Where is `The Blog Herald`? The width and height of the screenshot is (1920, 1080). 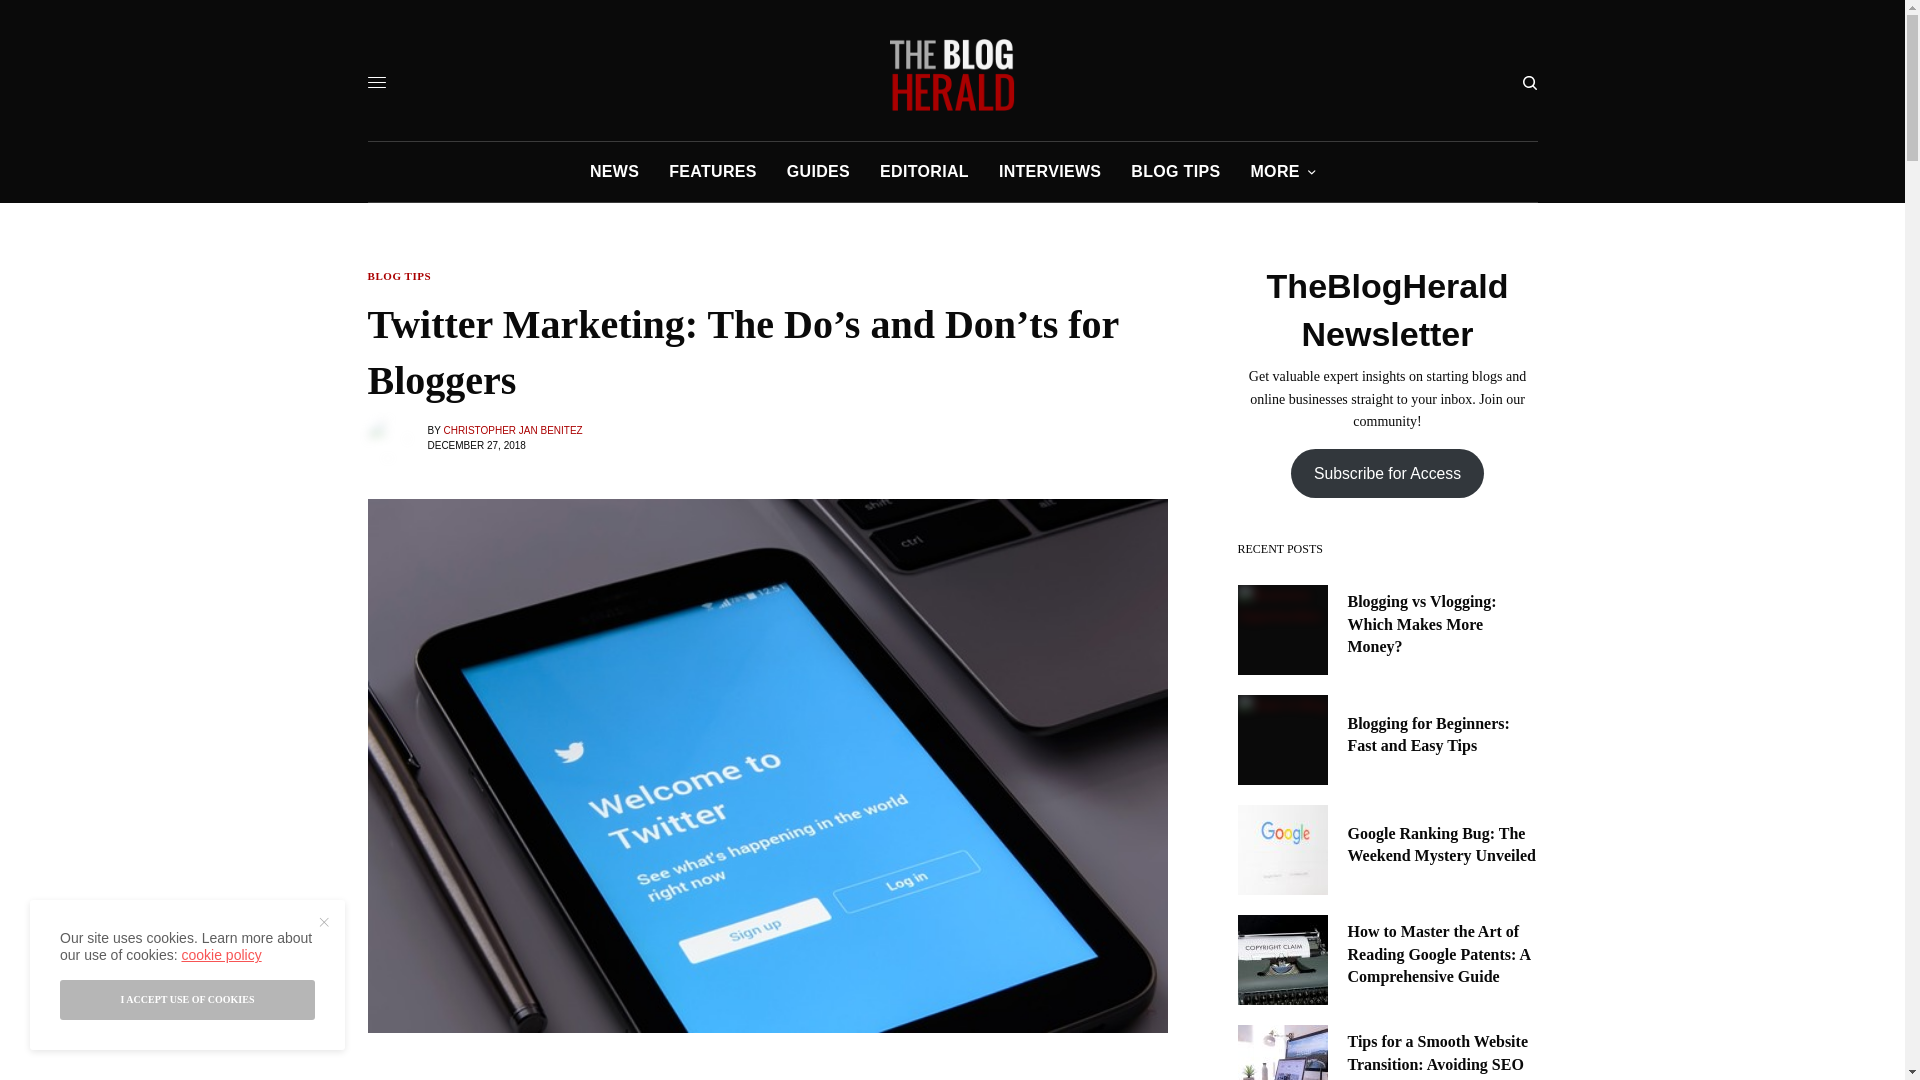 The Blog Herald is located at coordinates (952, 74).